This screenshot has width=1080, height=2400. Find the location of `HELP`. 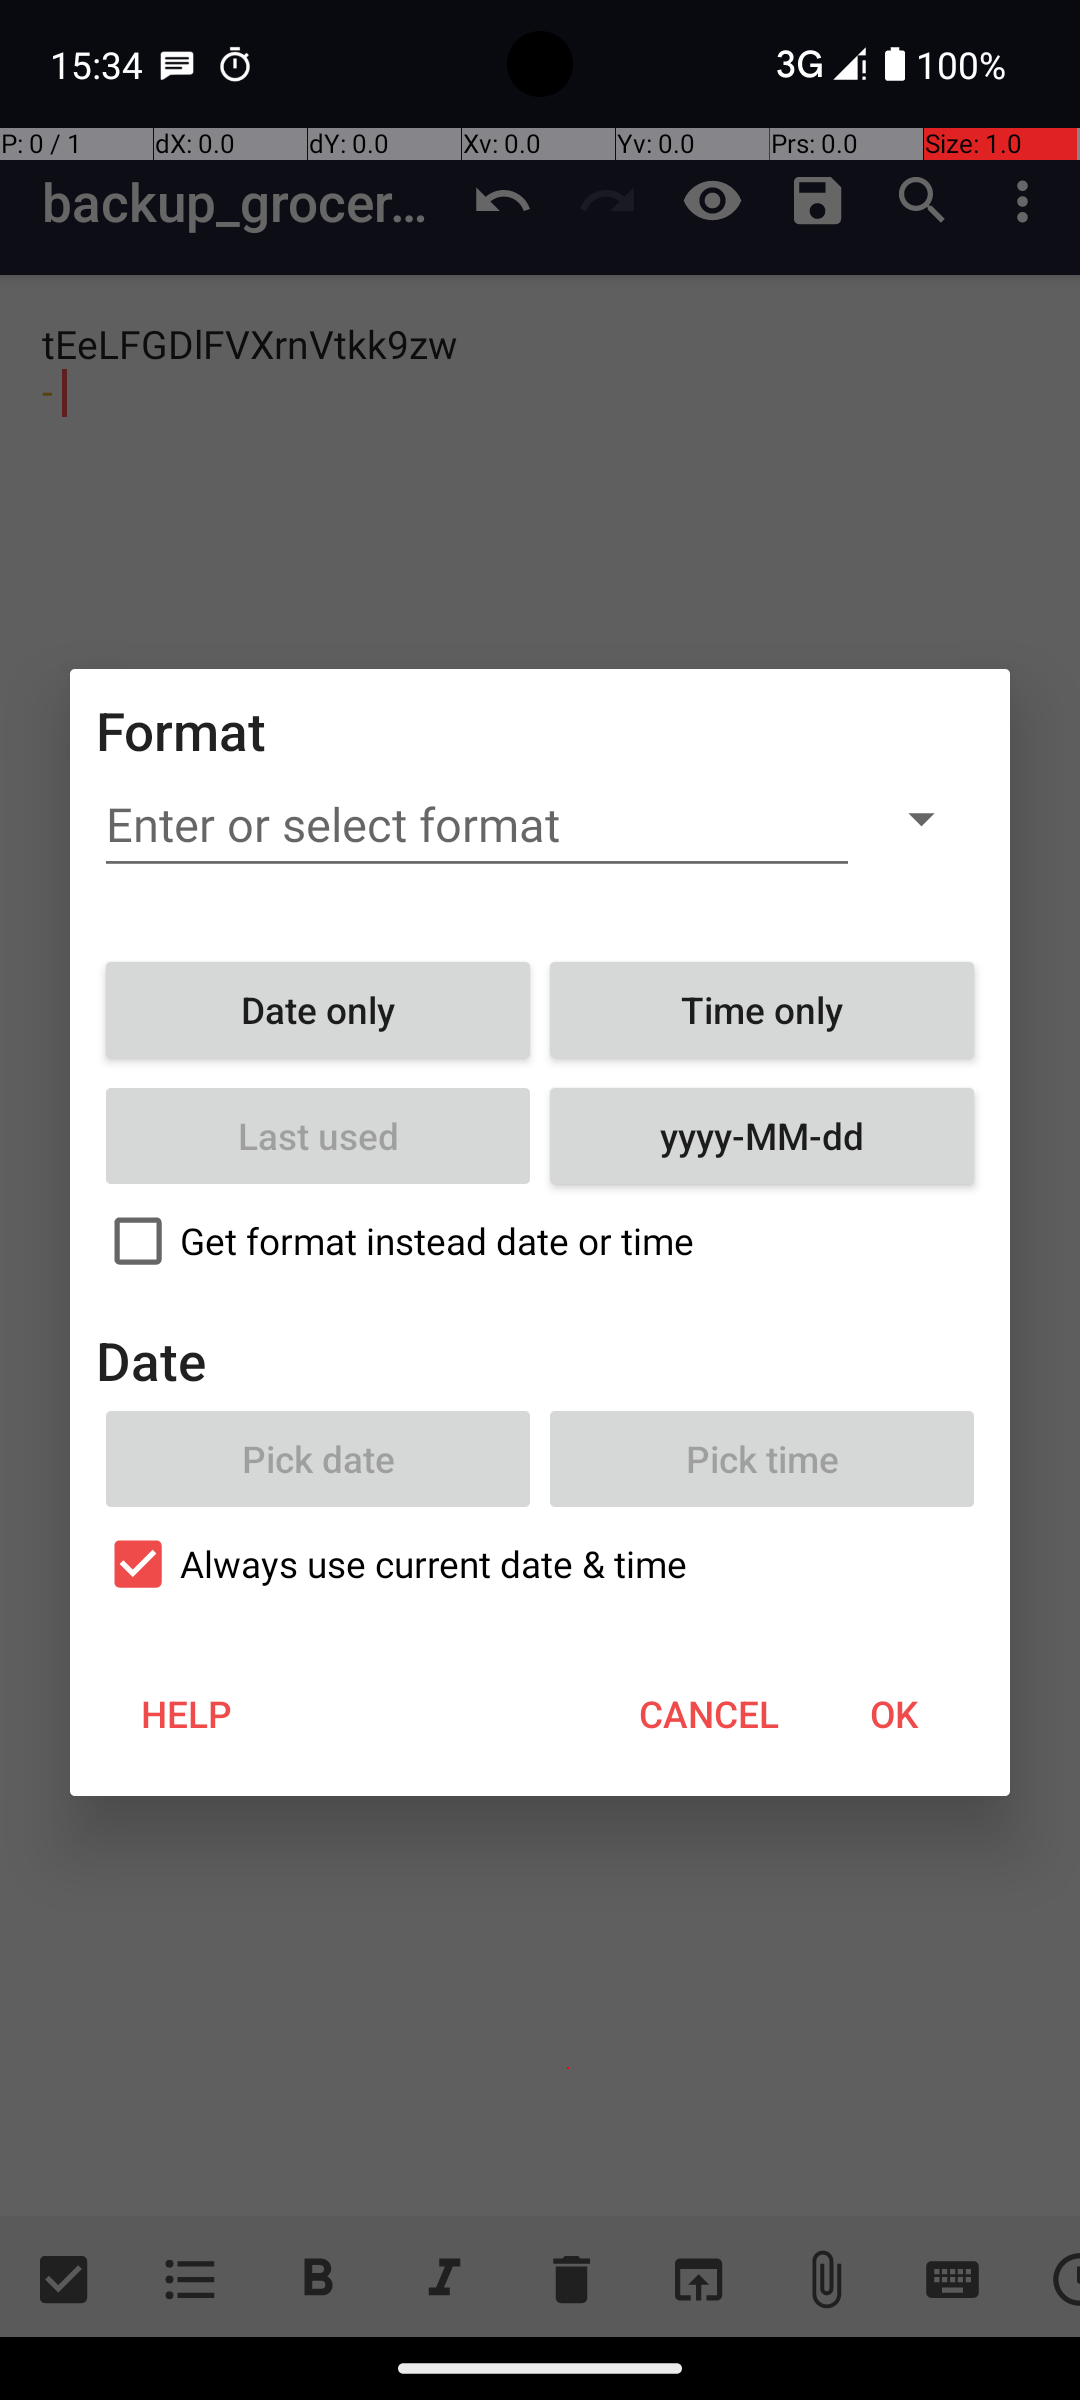

HELP is located at coordinates (186, 1714).